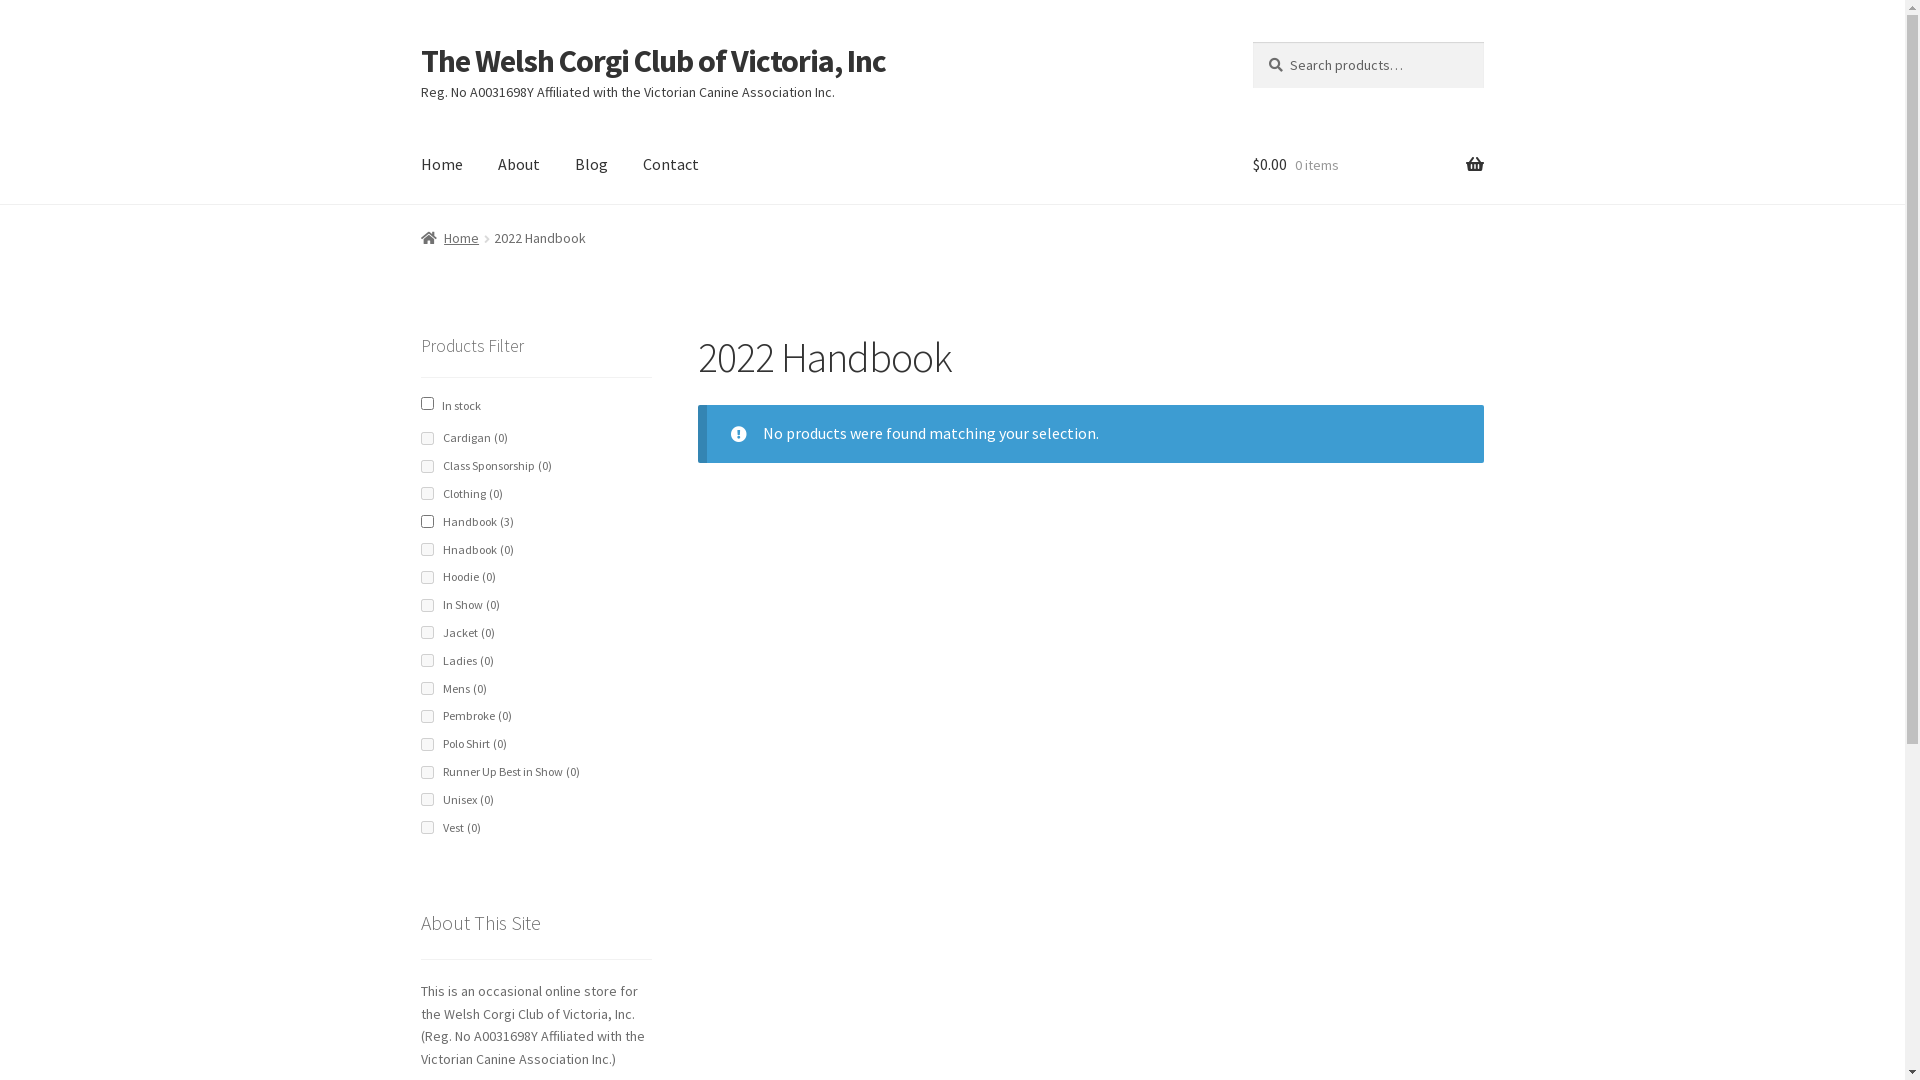 The width and height of the screenshot is (1920, 1080). I want to click on Home, so click(442, 165).